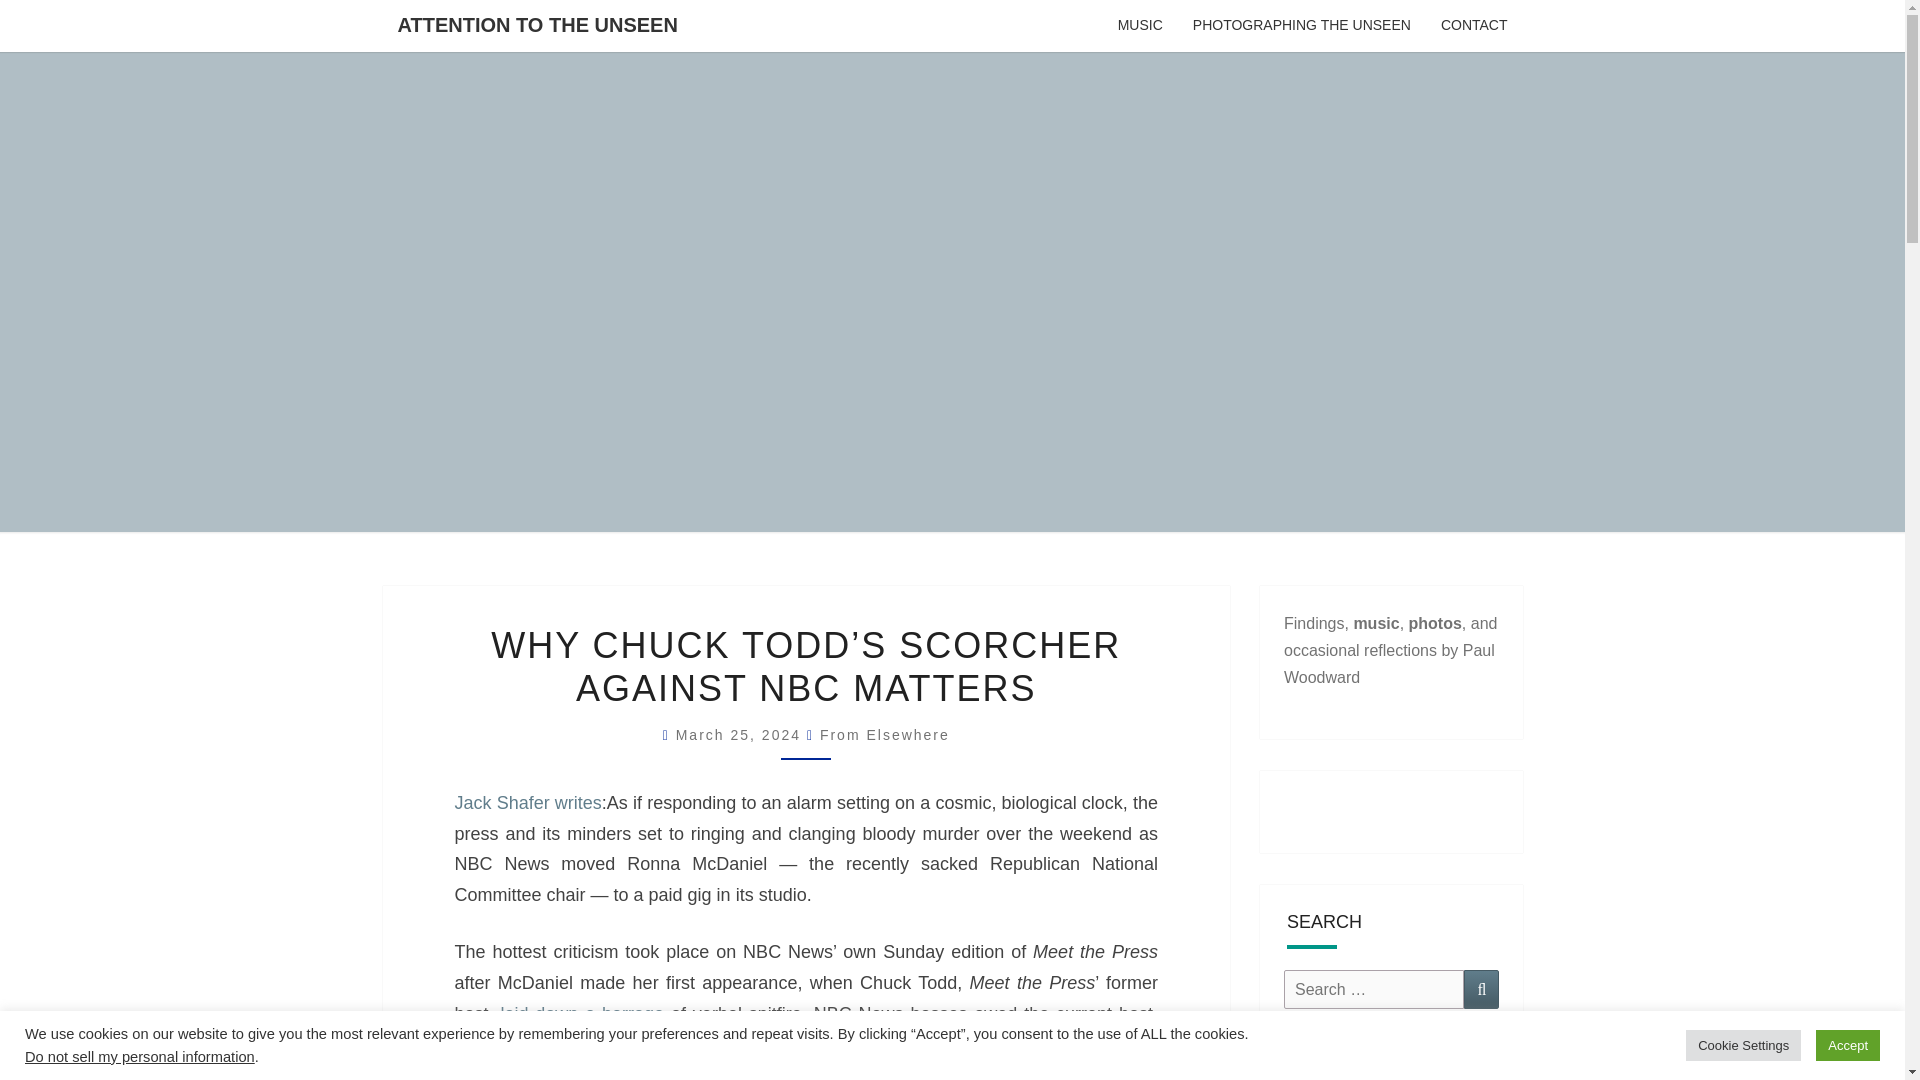  What do you see at coordinates (1374, 988) in the screenshot?
I see `Search for:` at bounding box center [1374, 988].